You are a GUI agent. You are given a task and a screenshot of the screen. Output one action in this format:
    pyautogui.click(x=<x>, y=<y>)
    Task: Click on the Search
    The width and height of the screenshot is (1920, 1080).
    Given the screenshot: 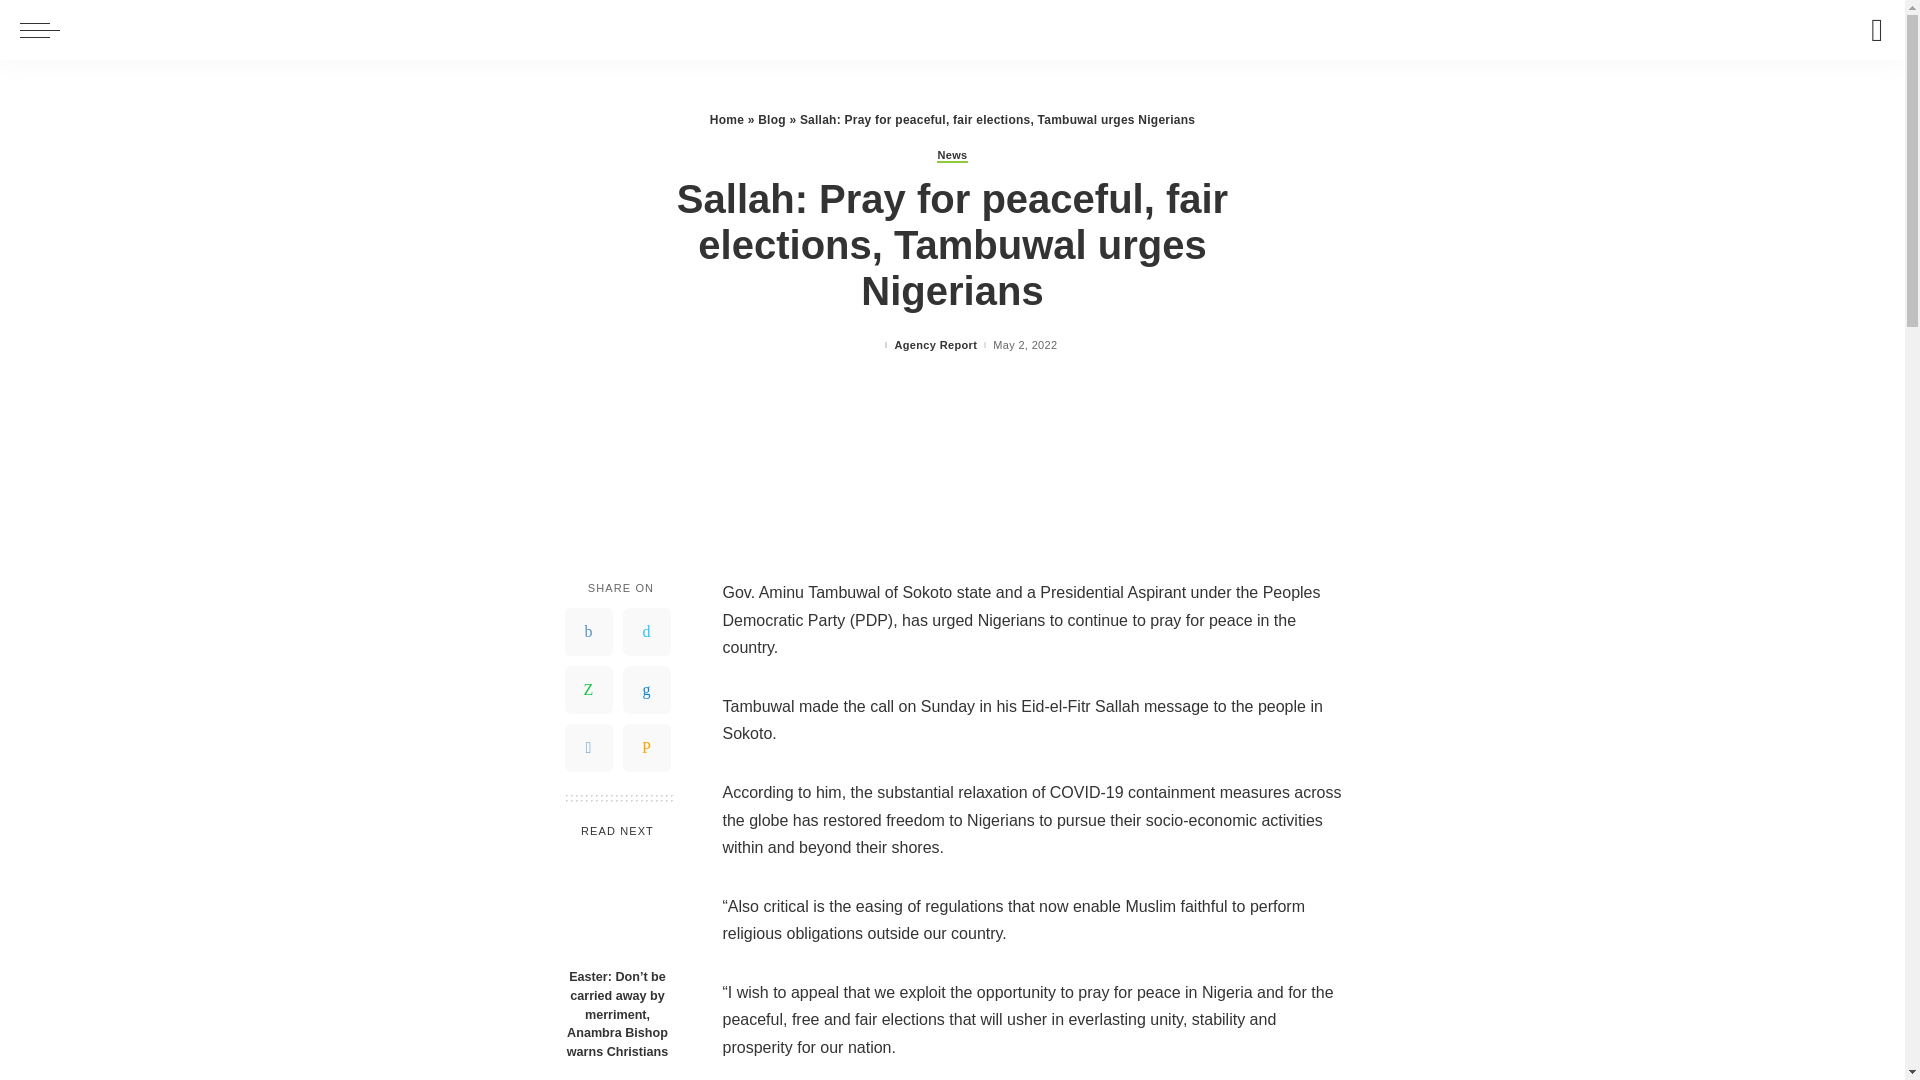 What is the action you would take?
    pyautogui.click(x=1872, y=30)
    